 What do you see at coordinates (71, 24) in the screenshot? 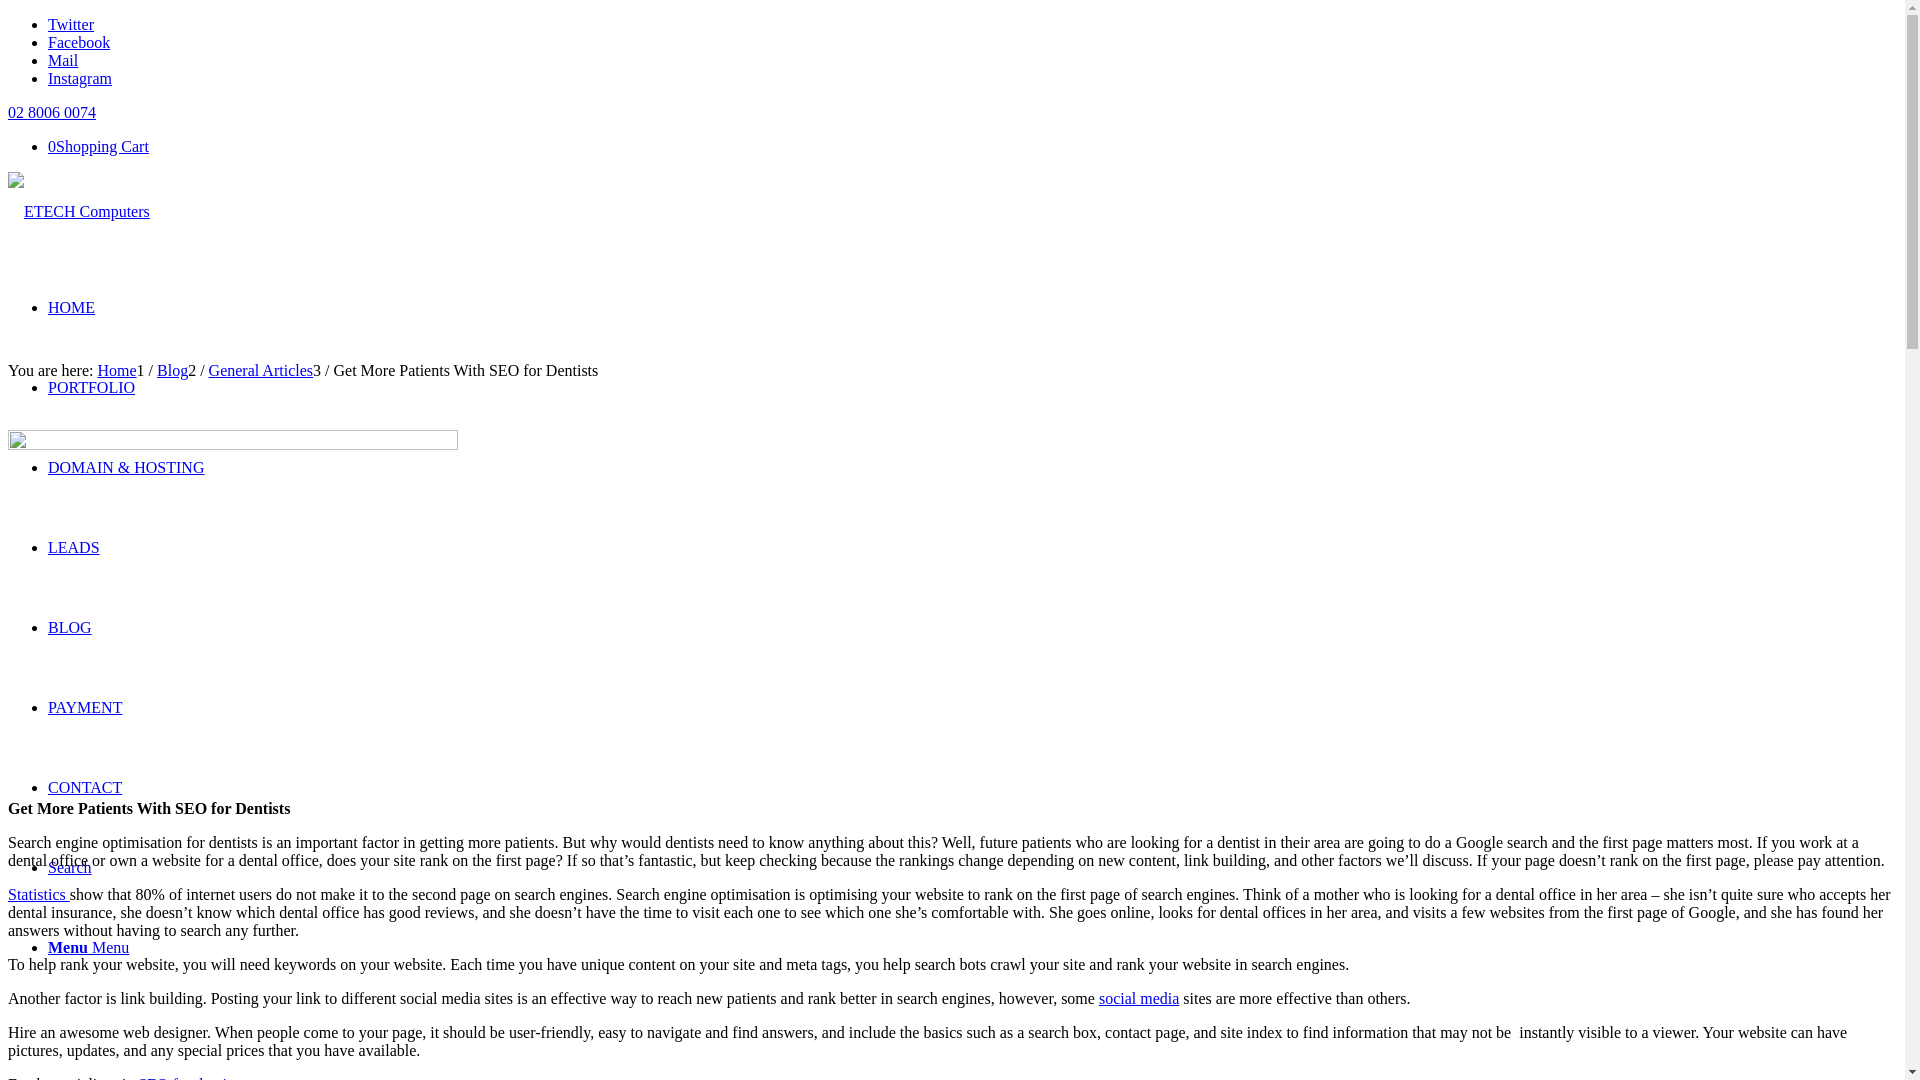
I see `Twitter` at bounding box center [71, 24].